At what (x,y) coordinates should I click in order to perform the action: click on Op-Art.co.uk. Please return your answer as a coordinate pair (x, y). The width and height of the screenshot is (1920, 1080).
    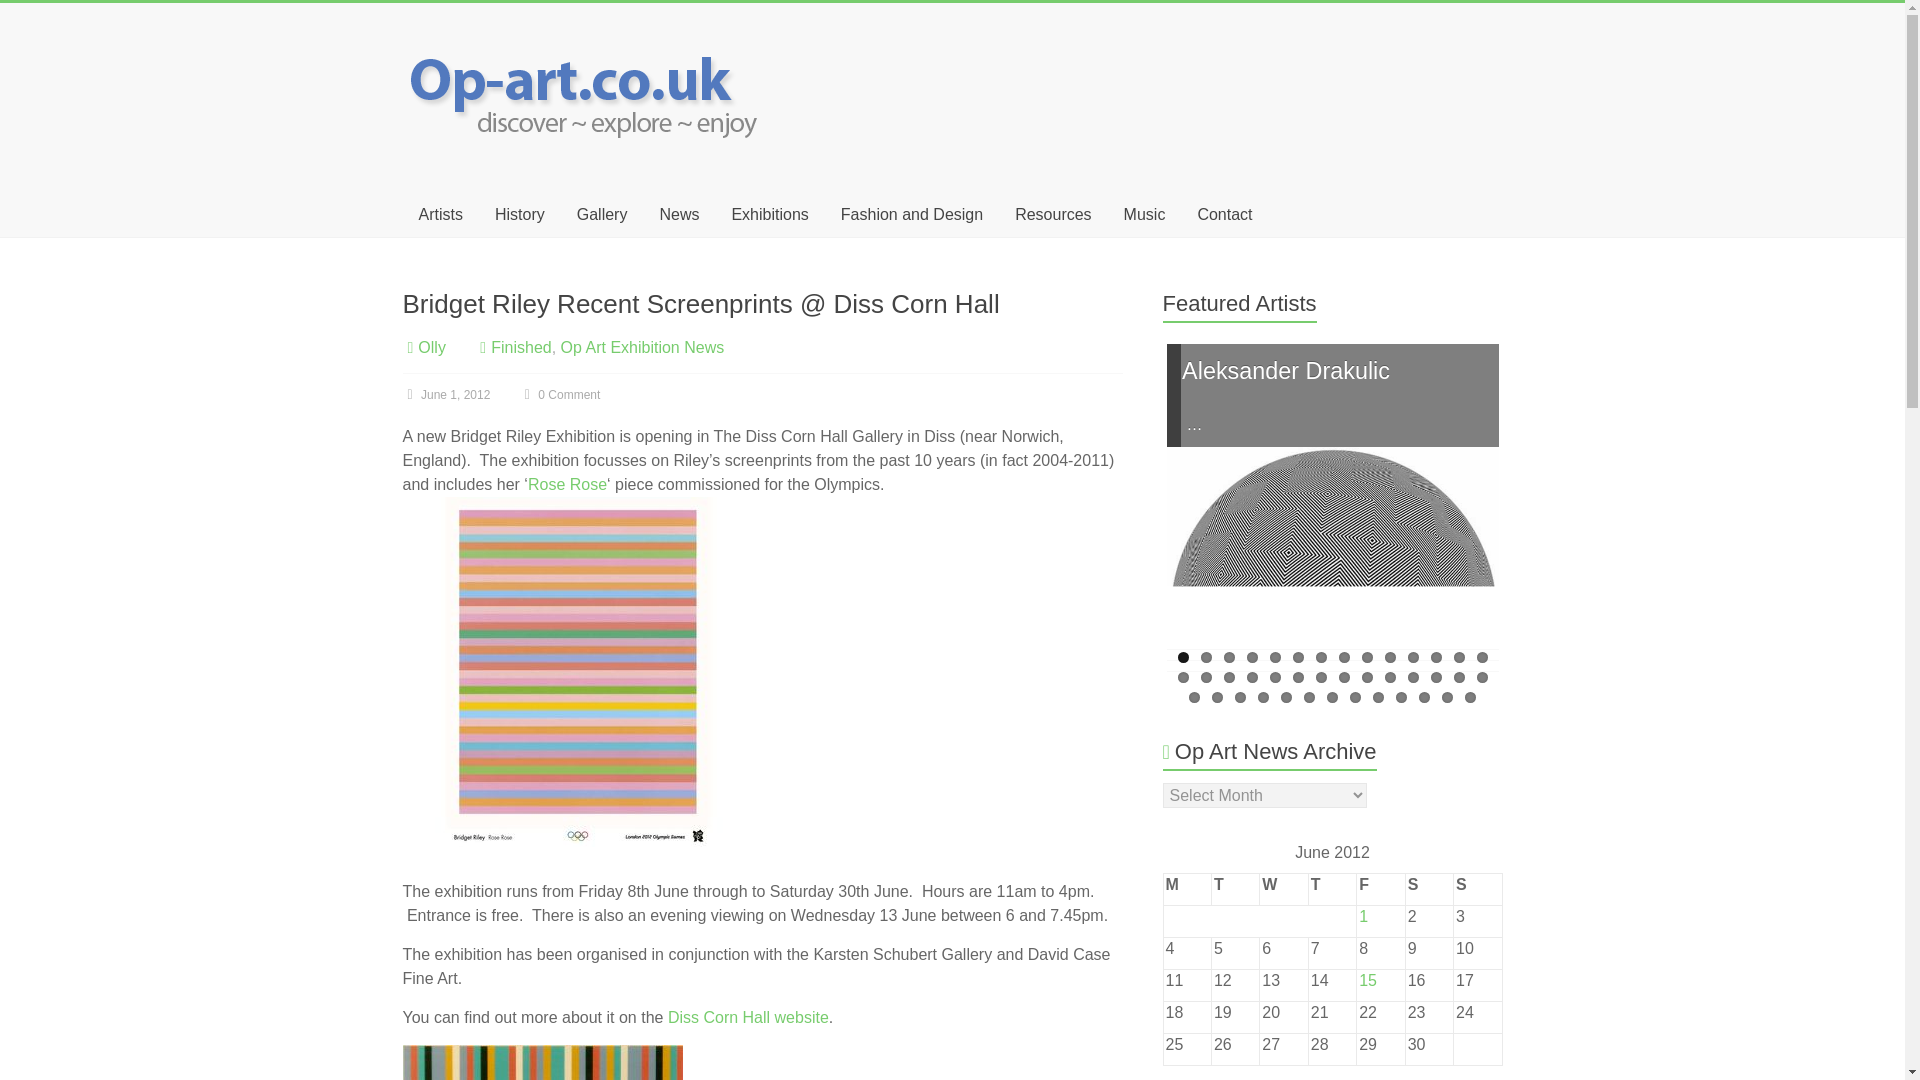
    Looking at the image, I should click on (587, 42).